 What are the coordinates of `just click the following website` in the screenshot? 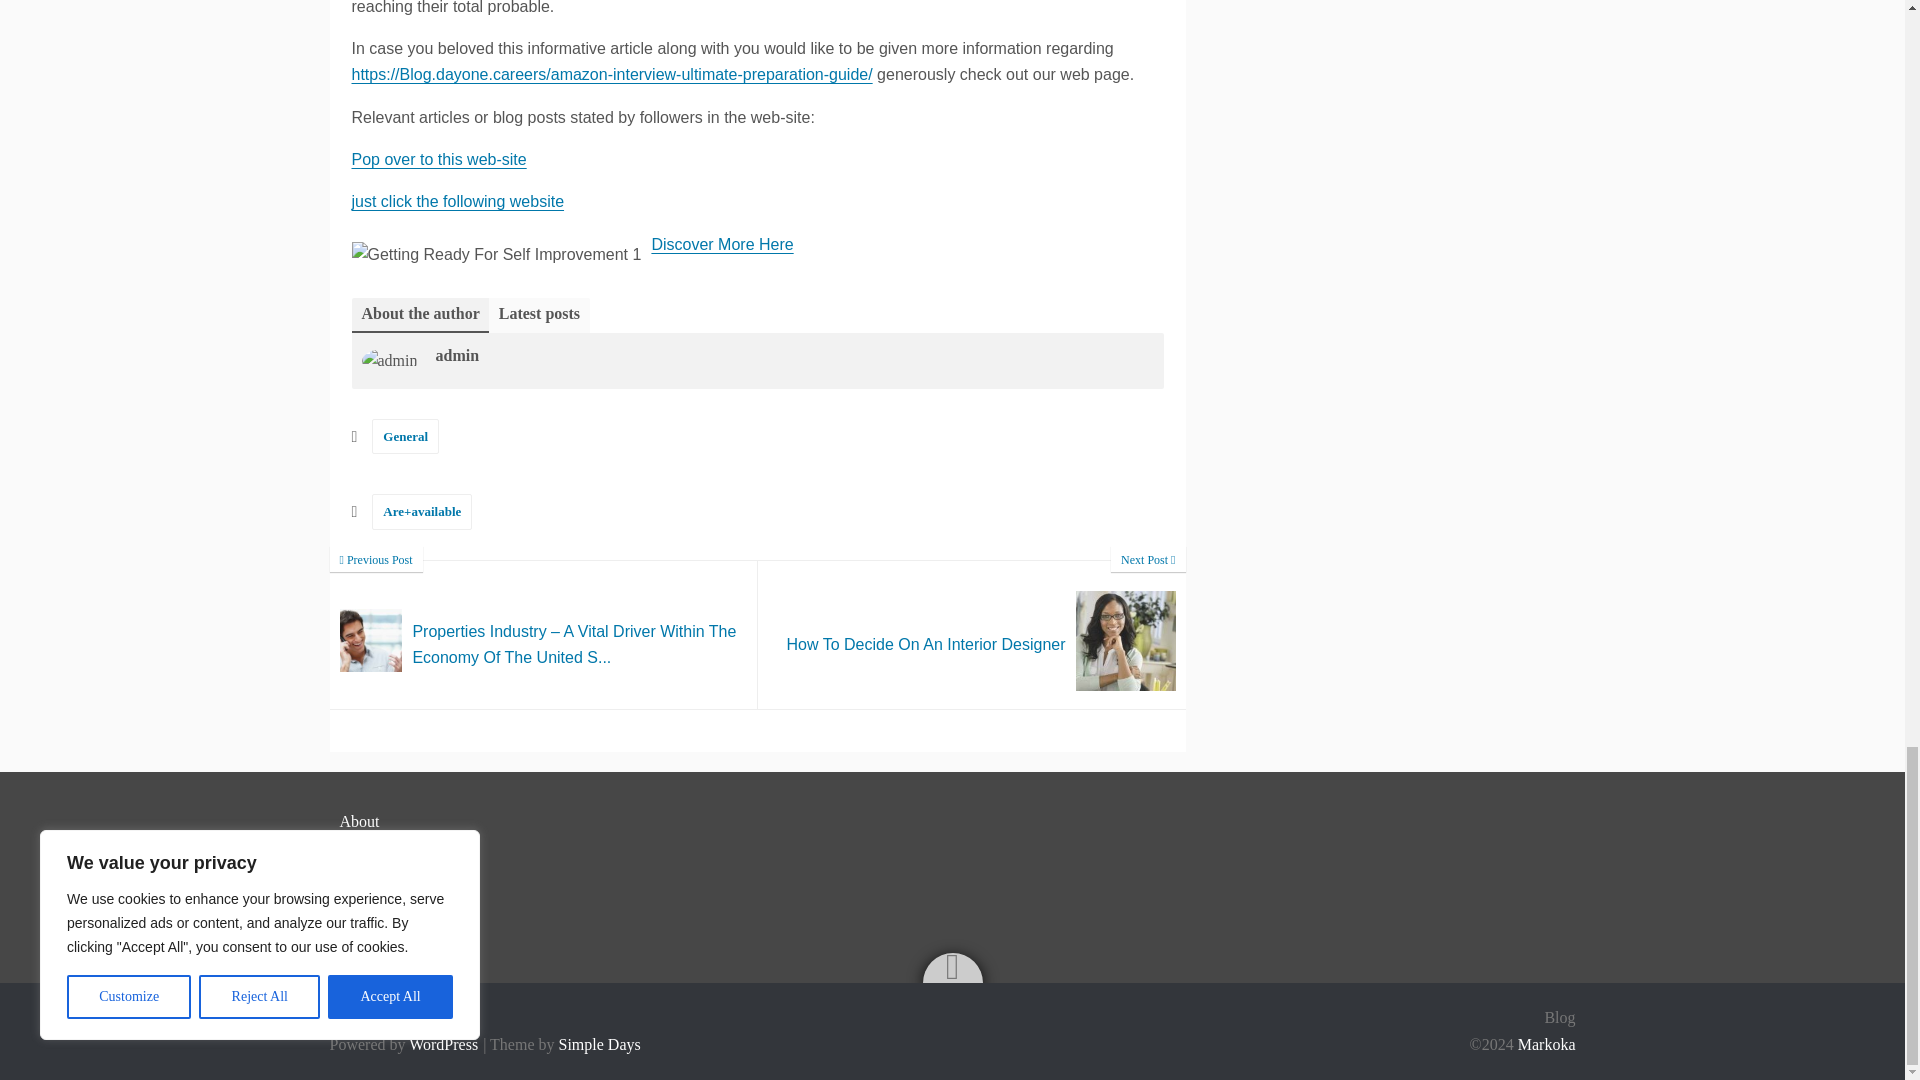 It's located at (458, 201).